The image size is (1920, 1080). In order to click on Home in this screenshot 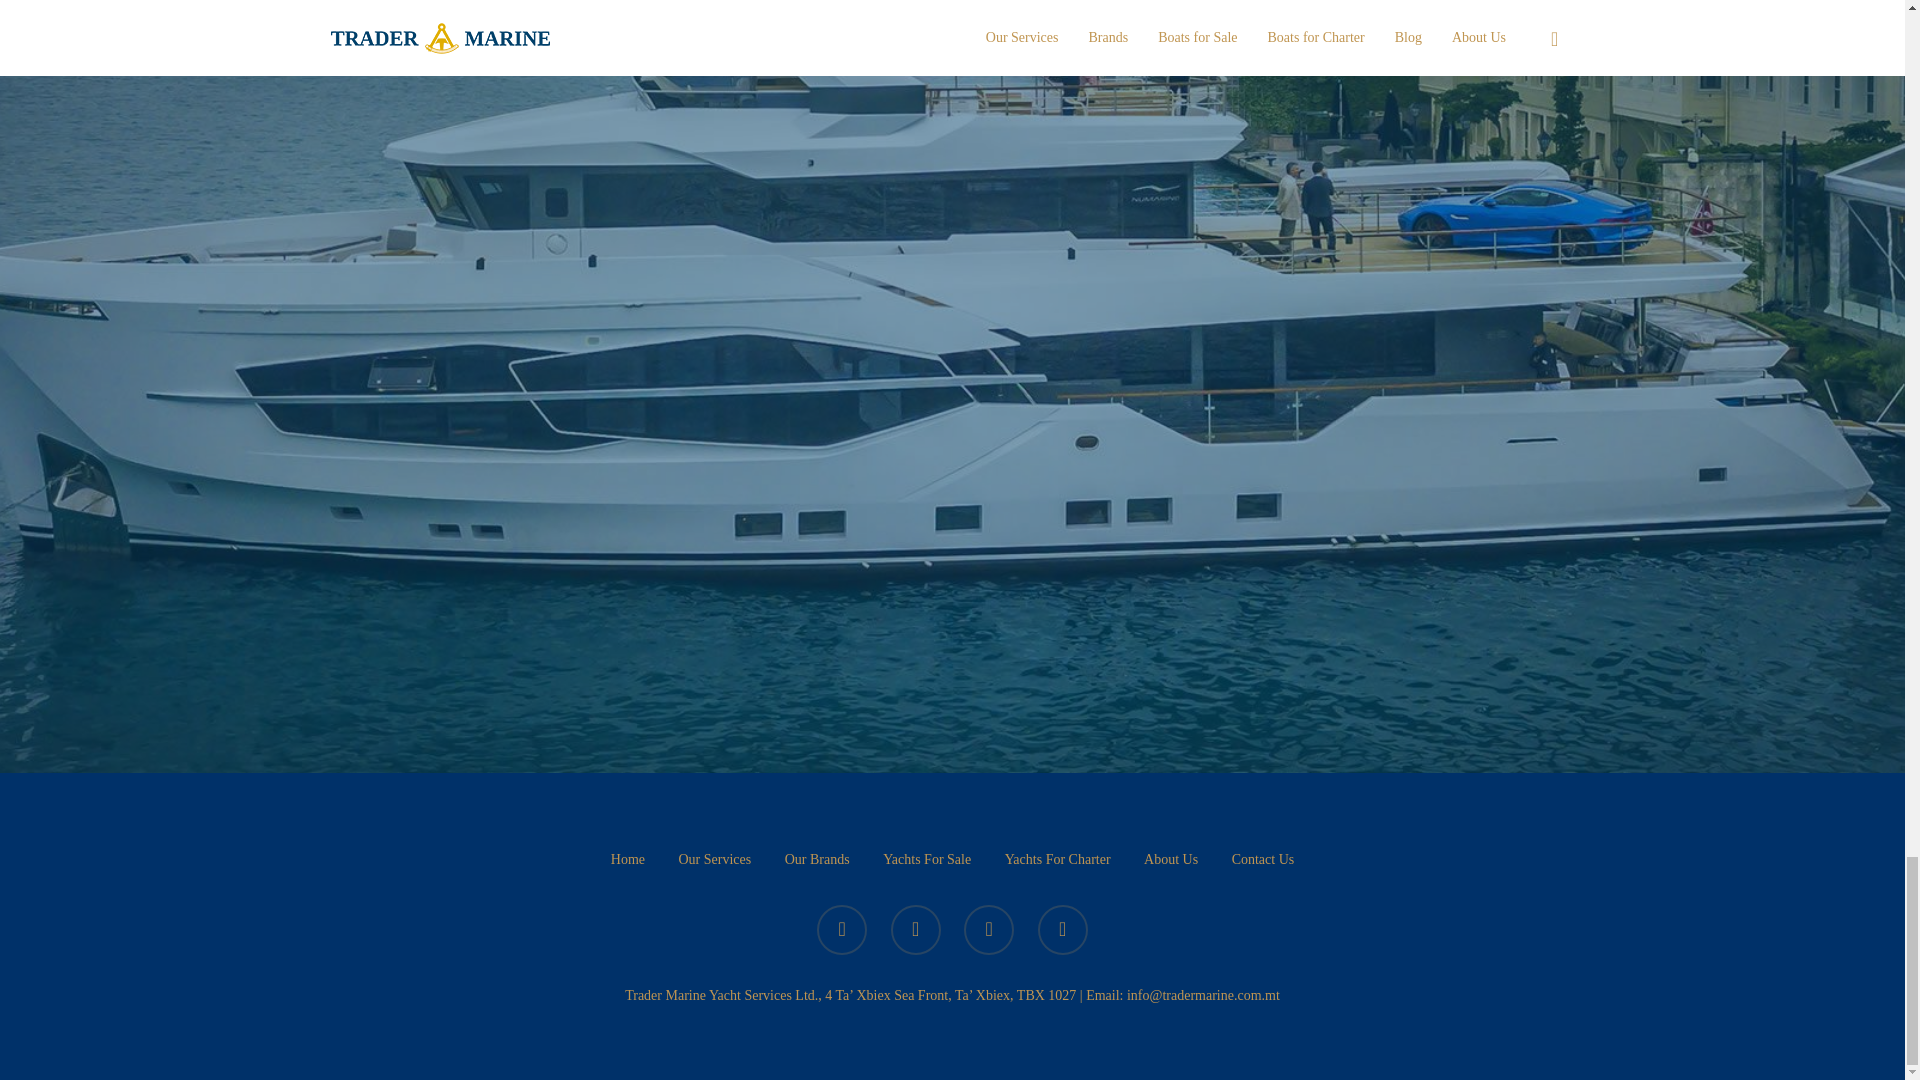, I will do `click(628, 859)`.